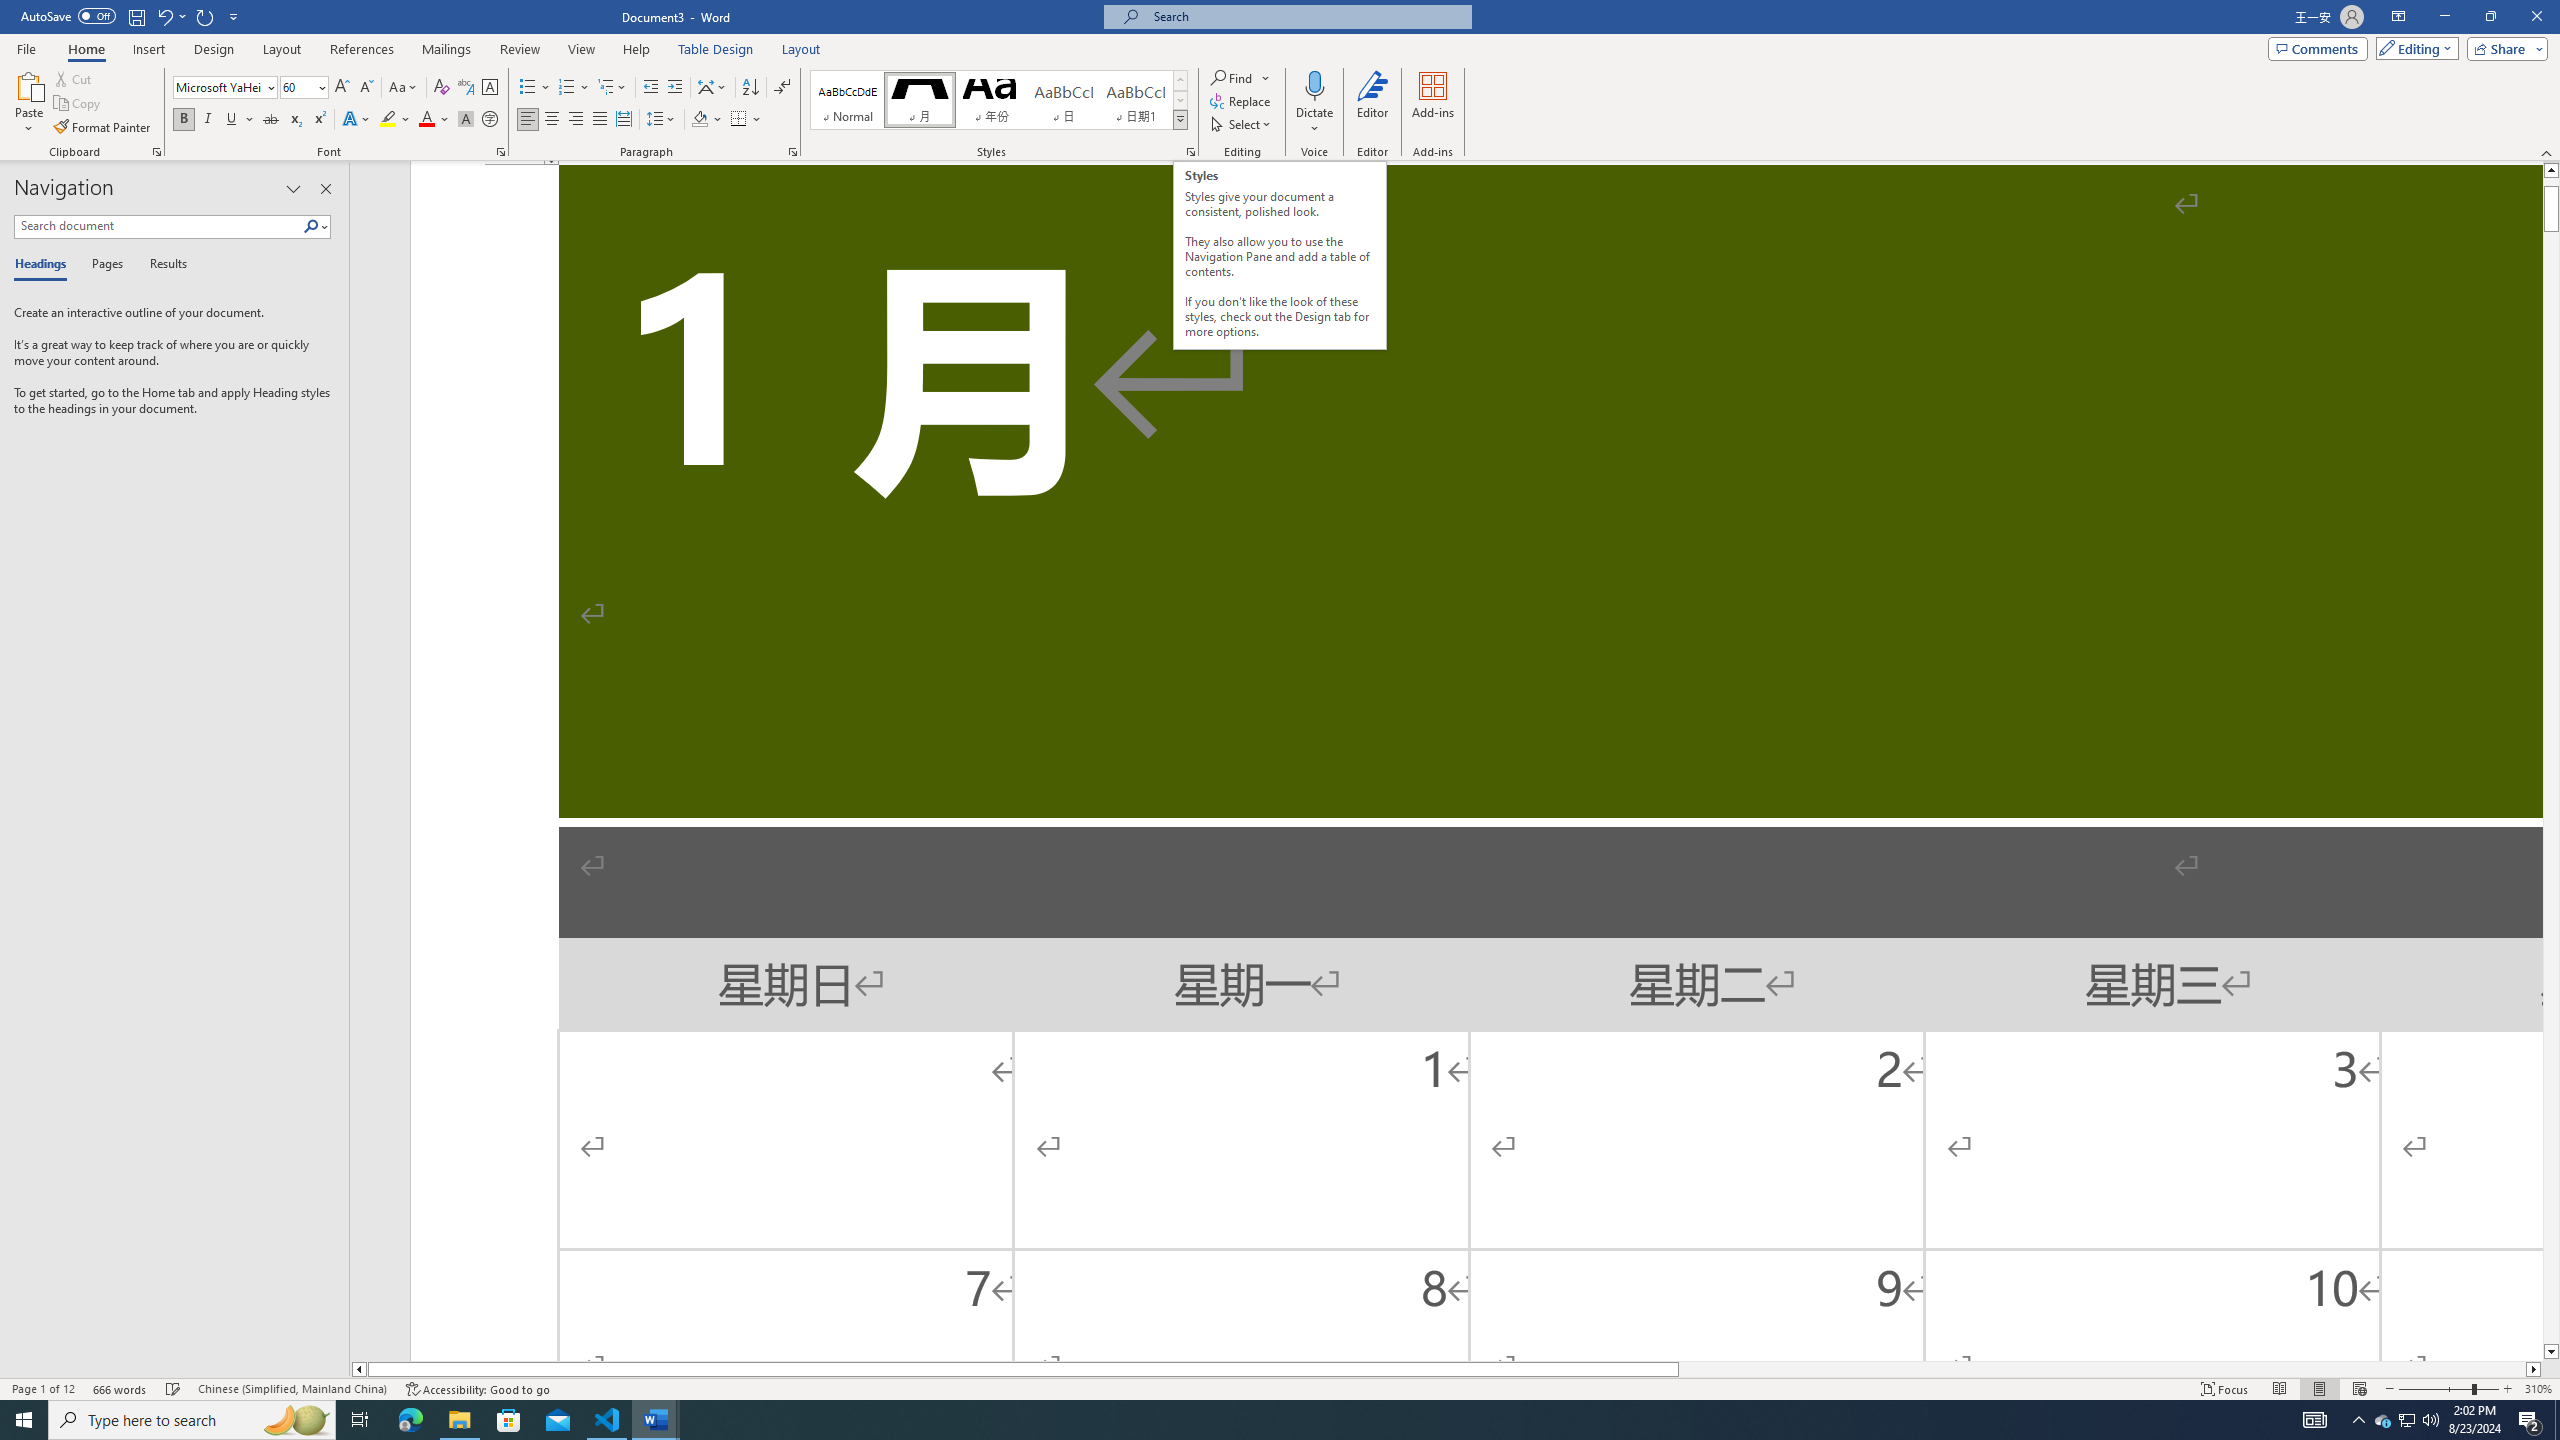 The width and height of the screenshot is (2560, 1440). I want to click on AutoSave, so click(68, 16).